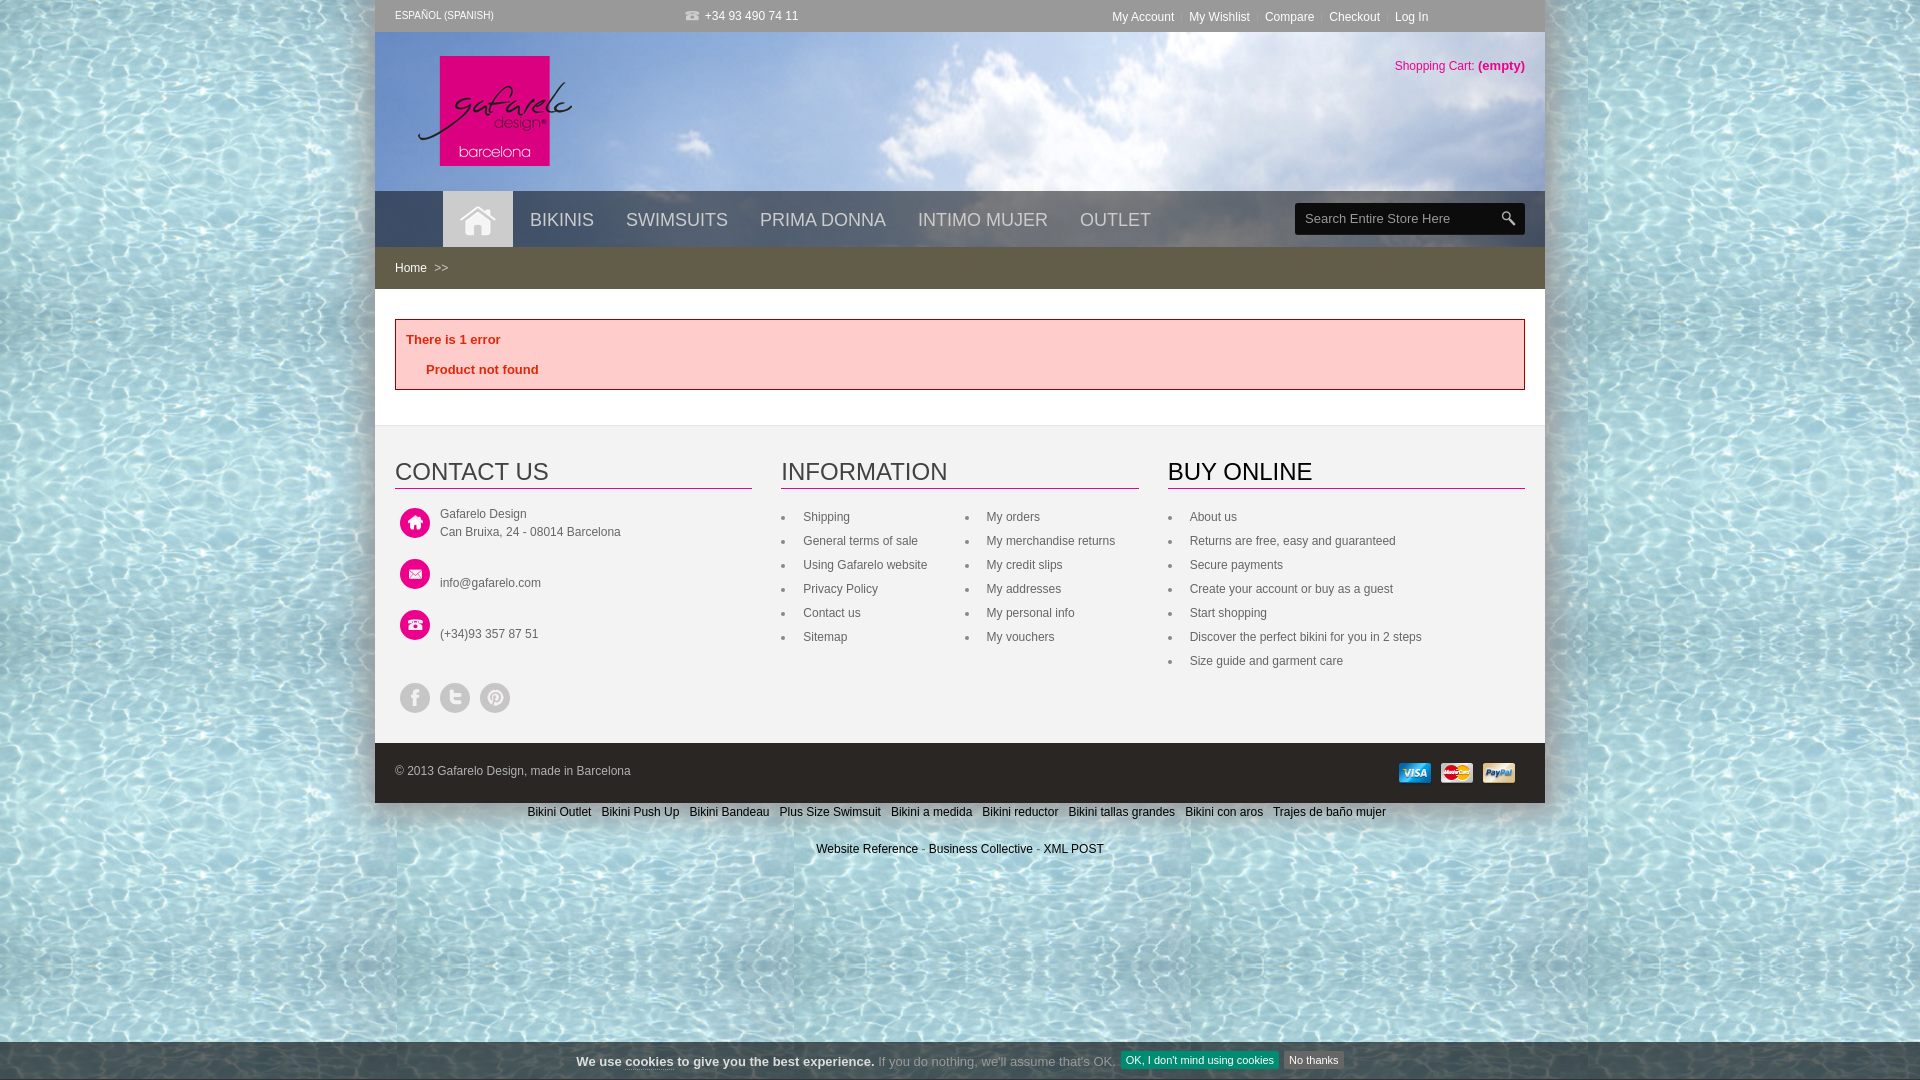 Image resolution: width=1920 pixels, height=1080 pixels. I want to click on PRIMA DONNA, so click(823, 219).